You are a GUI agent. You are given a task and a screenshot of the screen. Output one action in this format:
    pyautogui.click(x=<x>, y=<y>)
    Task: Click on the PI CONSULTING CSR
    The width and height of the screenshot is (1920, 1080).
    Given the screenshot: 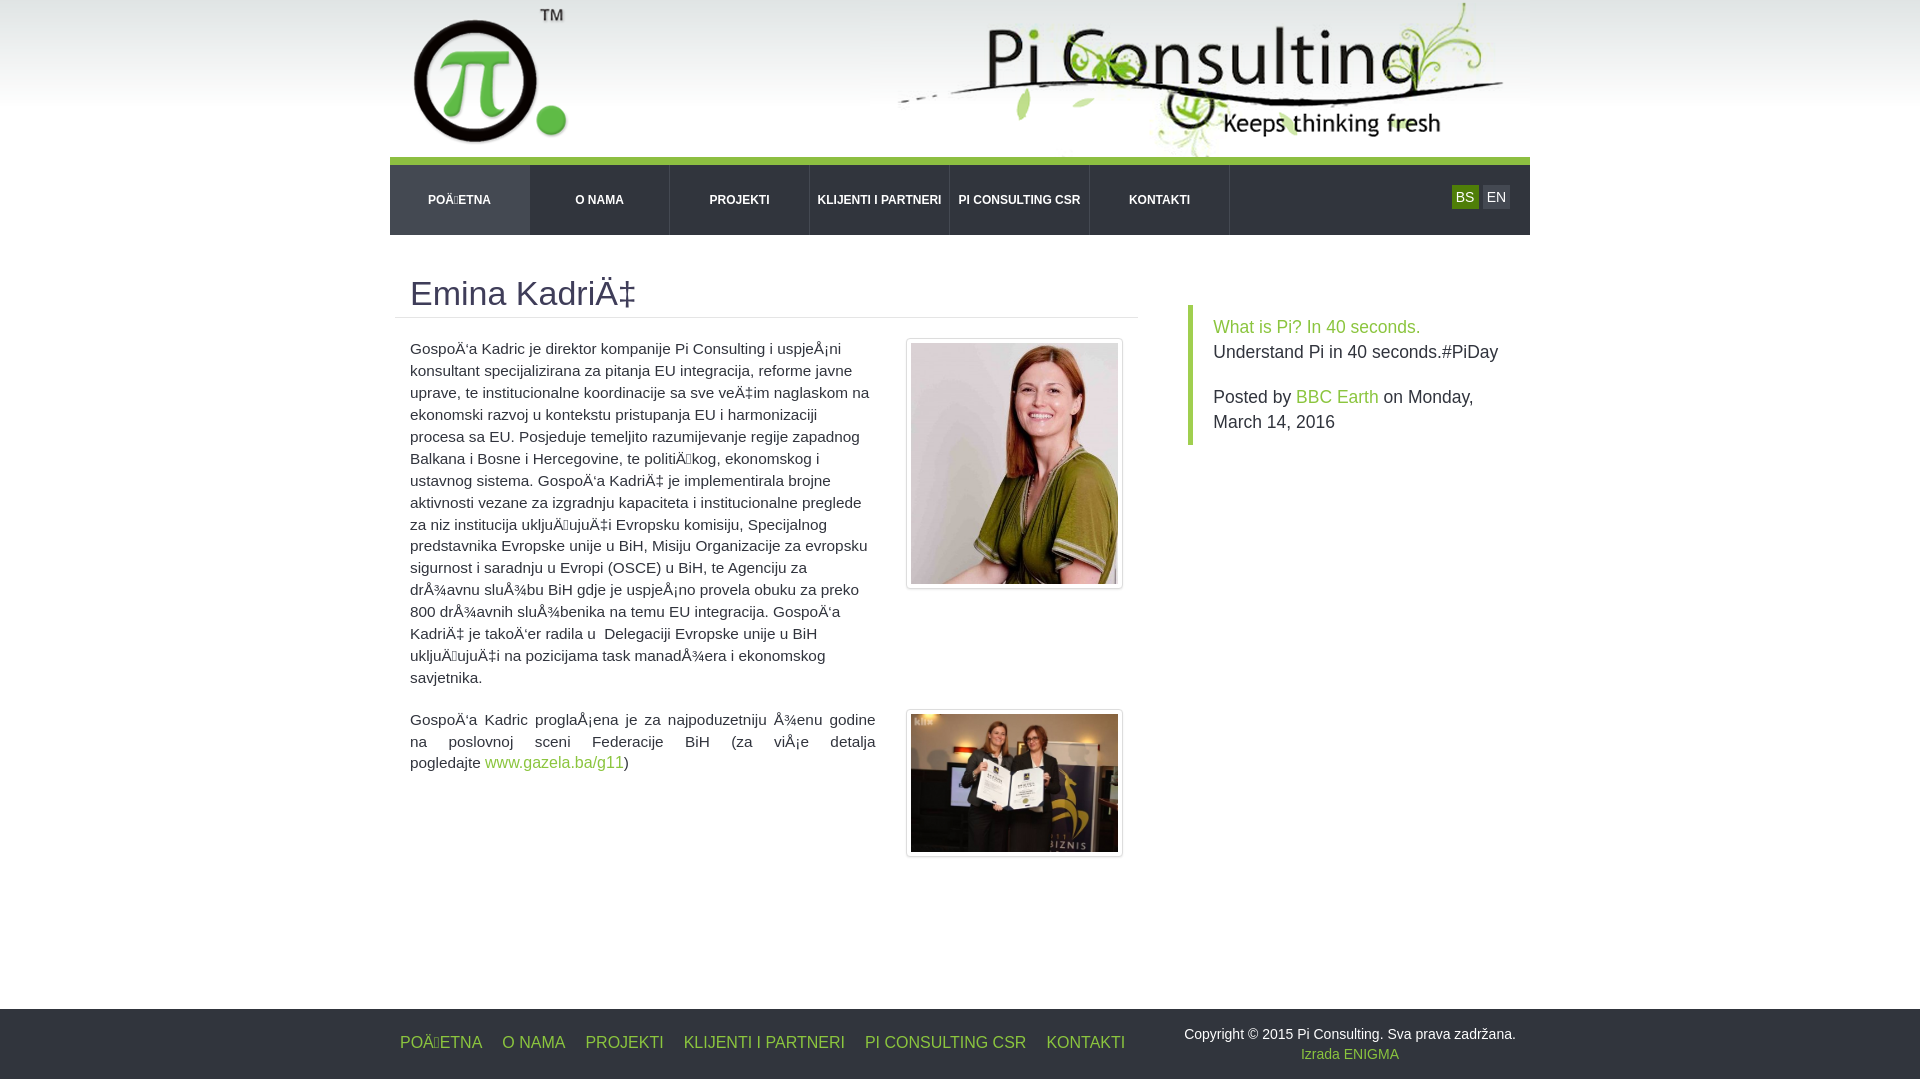 What is the action you would take?
    pyautogui.click(x=946, y=1043)
    